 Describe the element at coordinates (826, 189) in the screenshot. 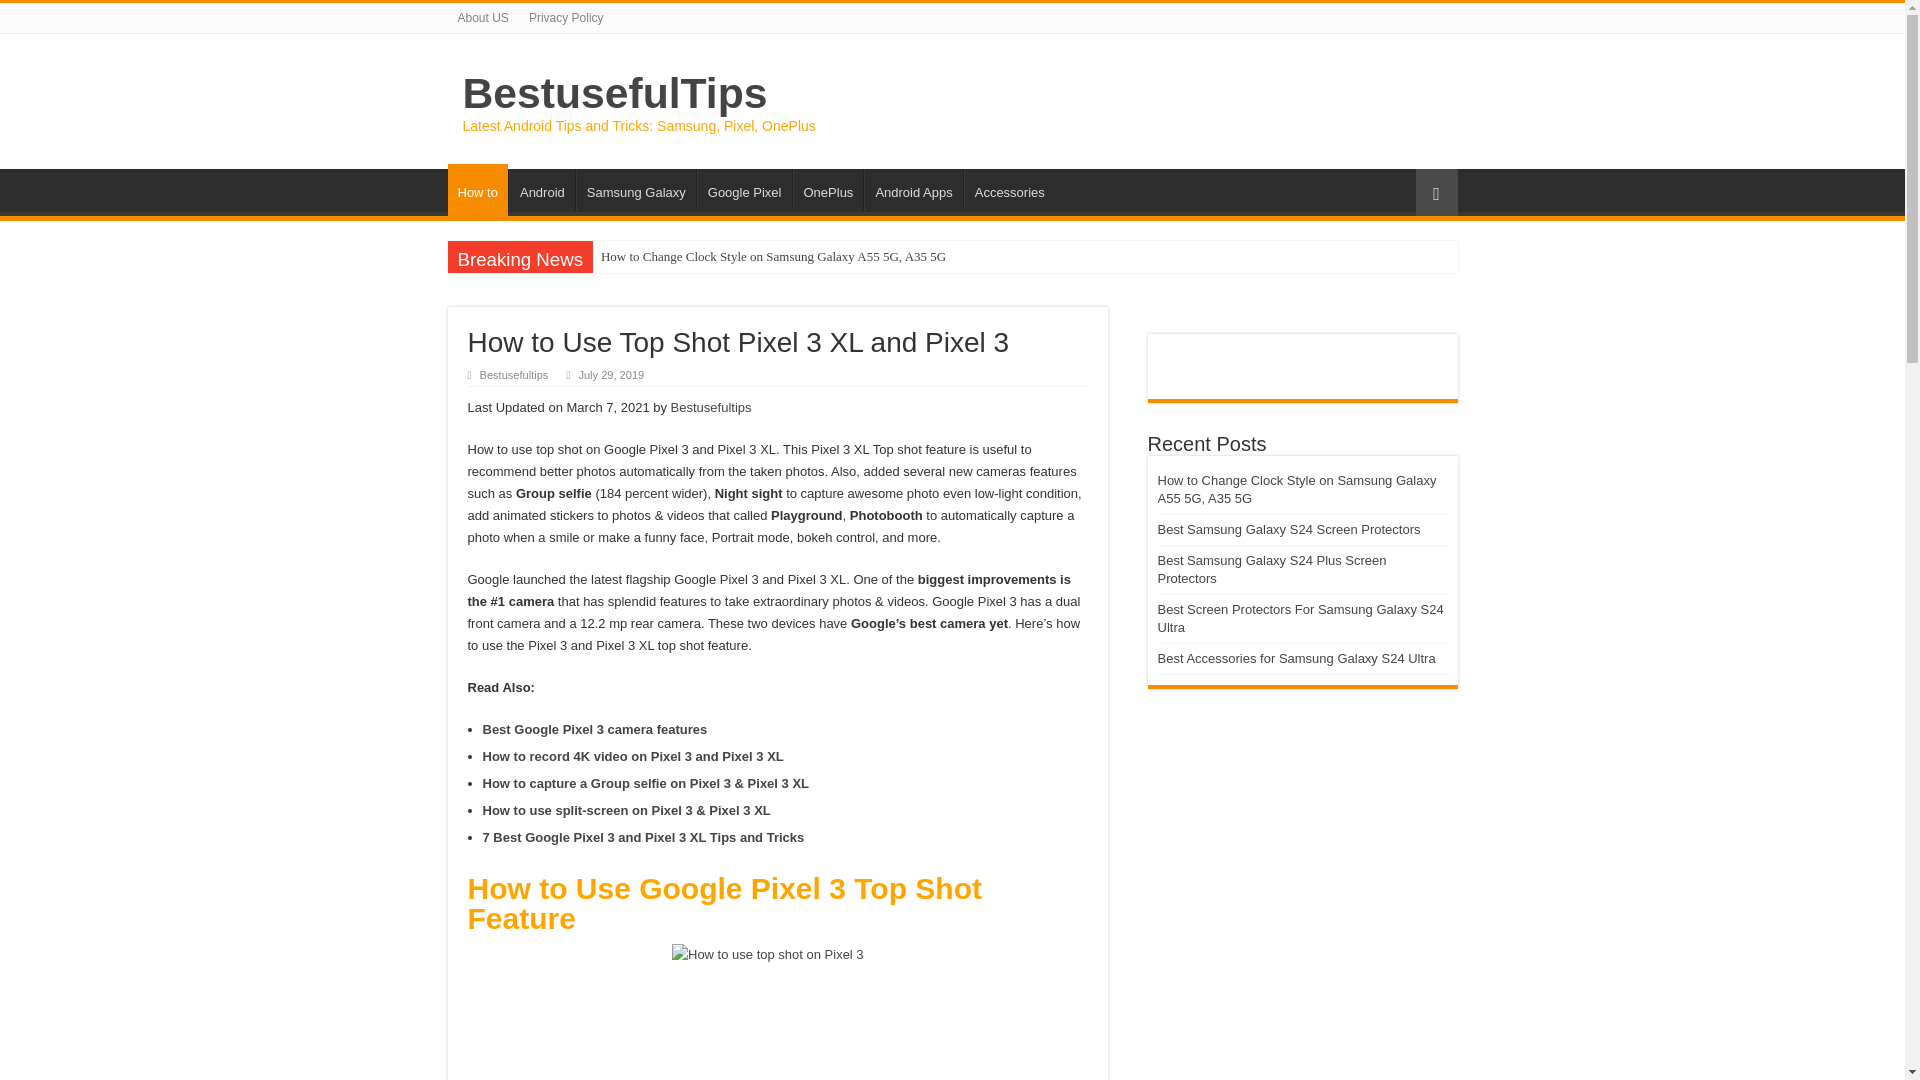

I see `OnePlus` at that location.